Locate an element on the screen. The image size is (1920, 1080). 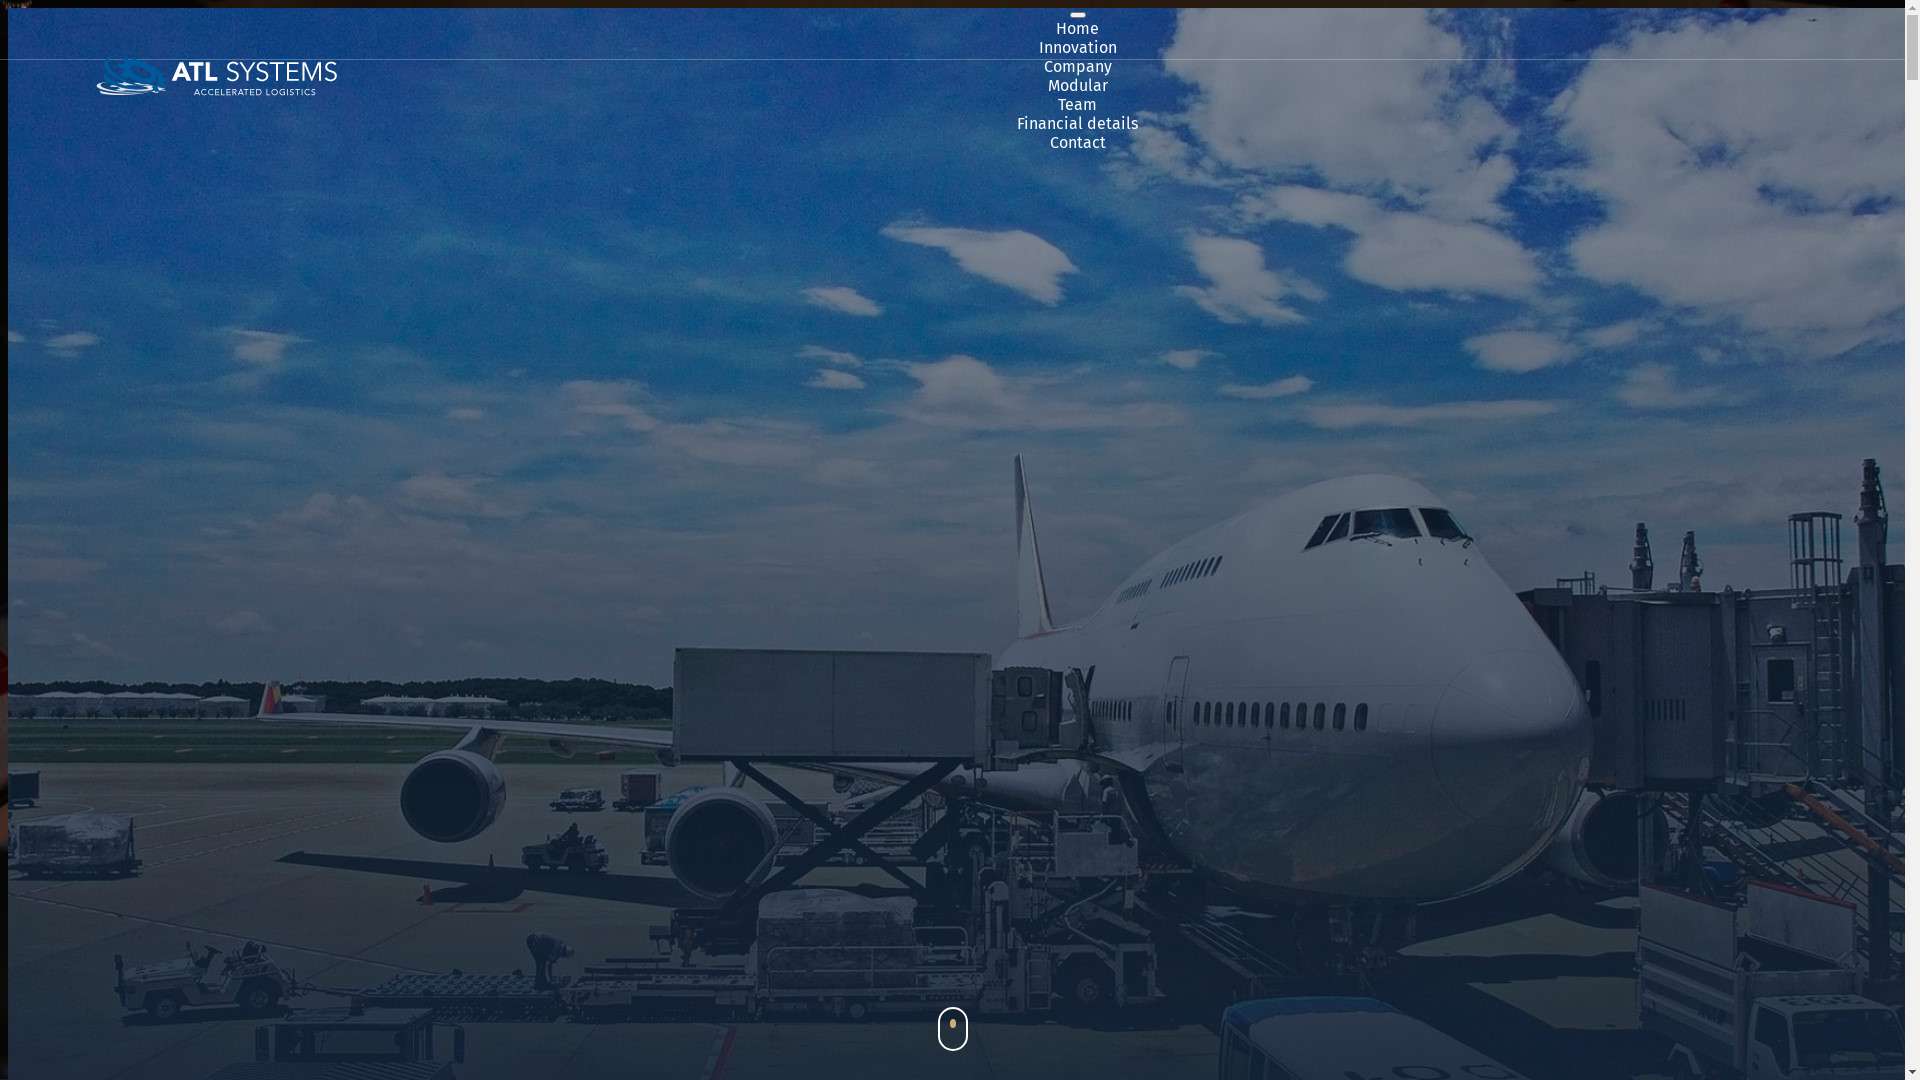
Home is located at coordinates (1078, 28).